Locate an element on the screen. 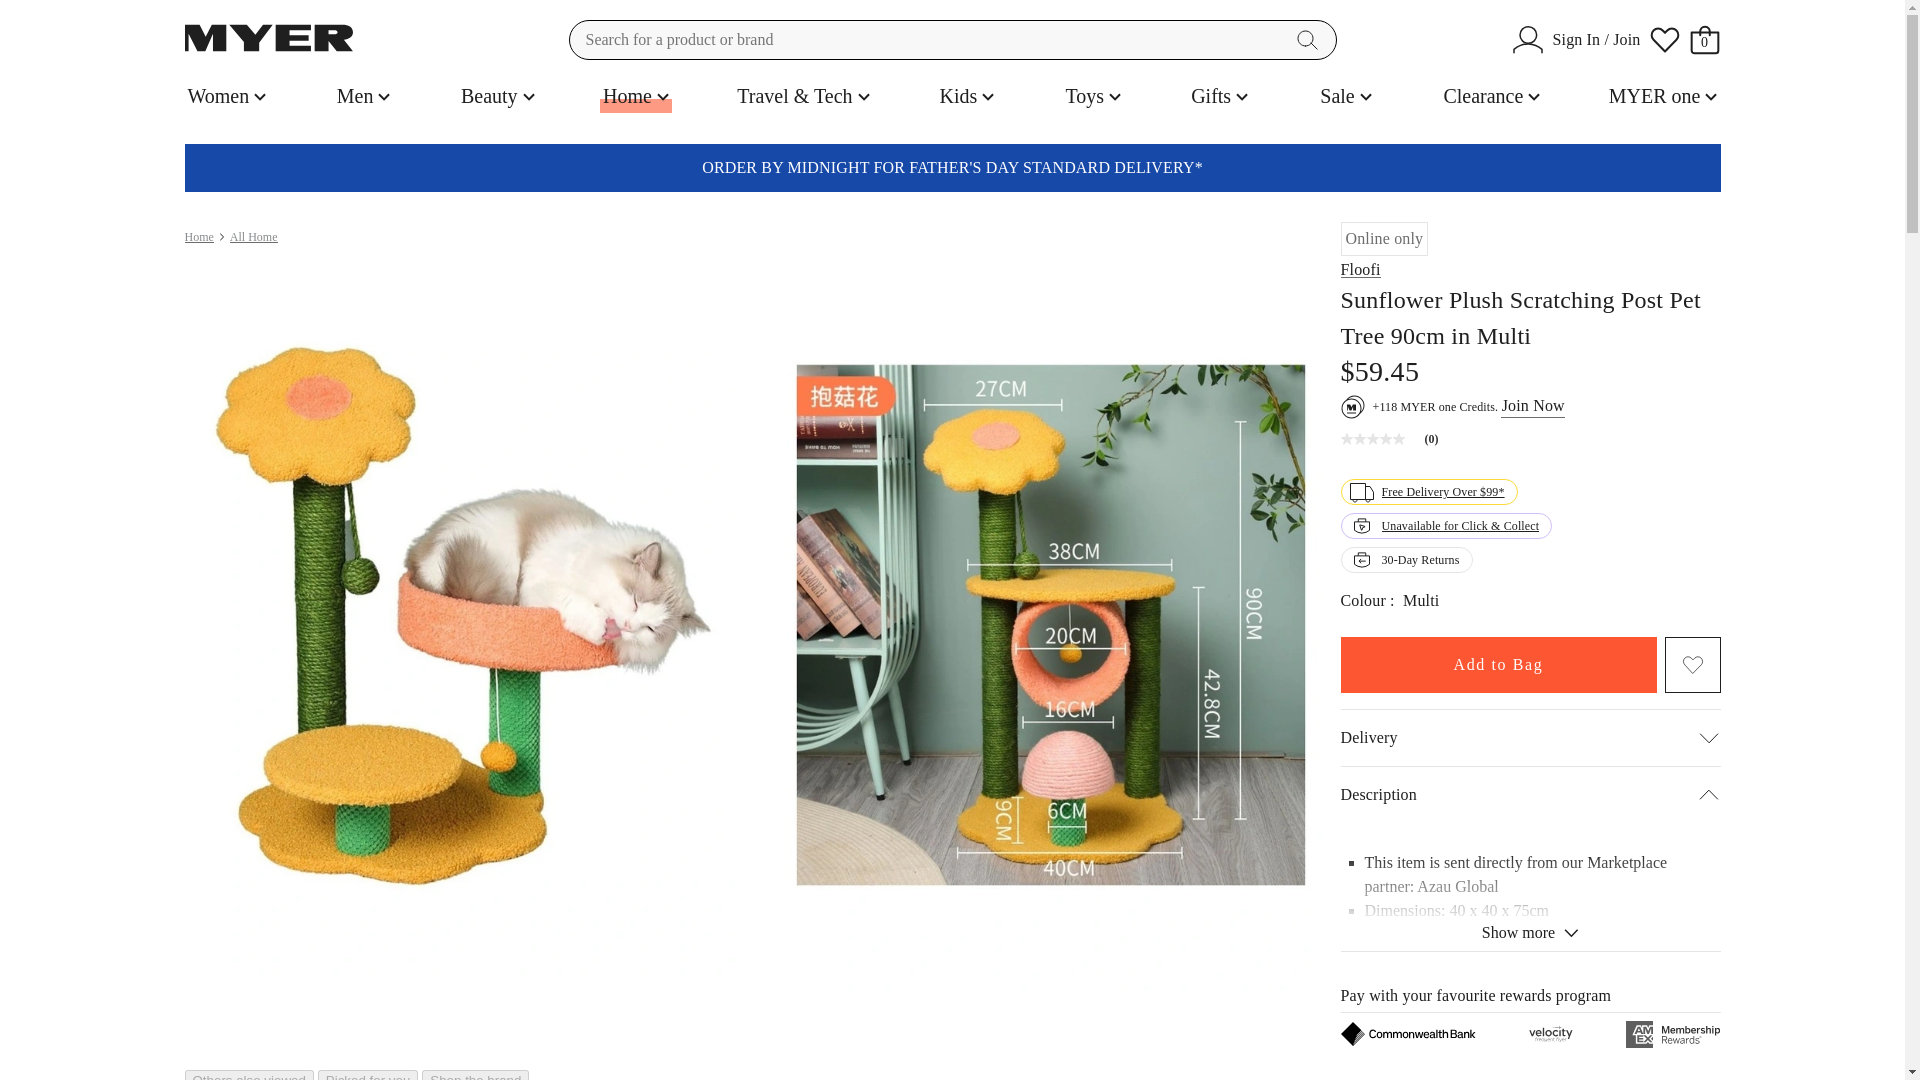 This screenshot has width=1920, height=1080. Description is located at coordinates (1530, 794).